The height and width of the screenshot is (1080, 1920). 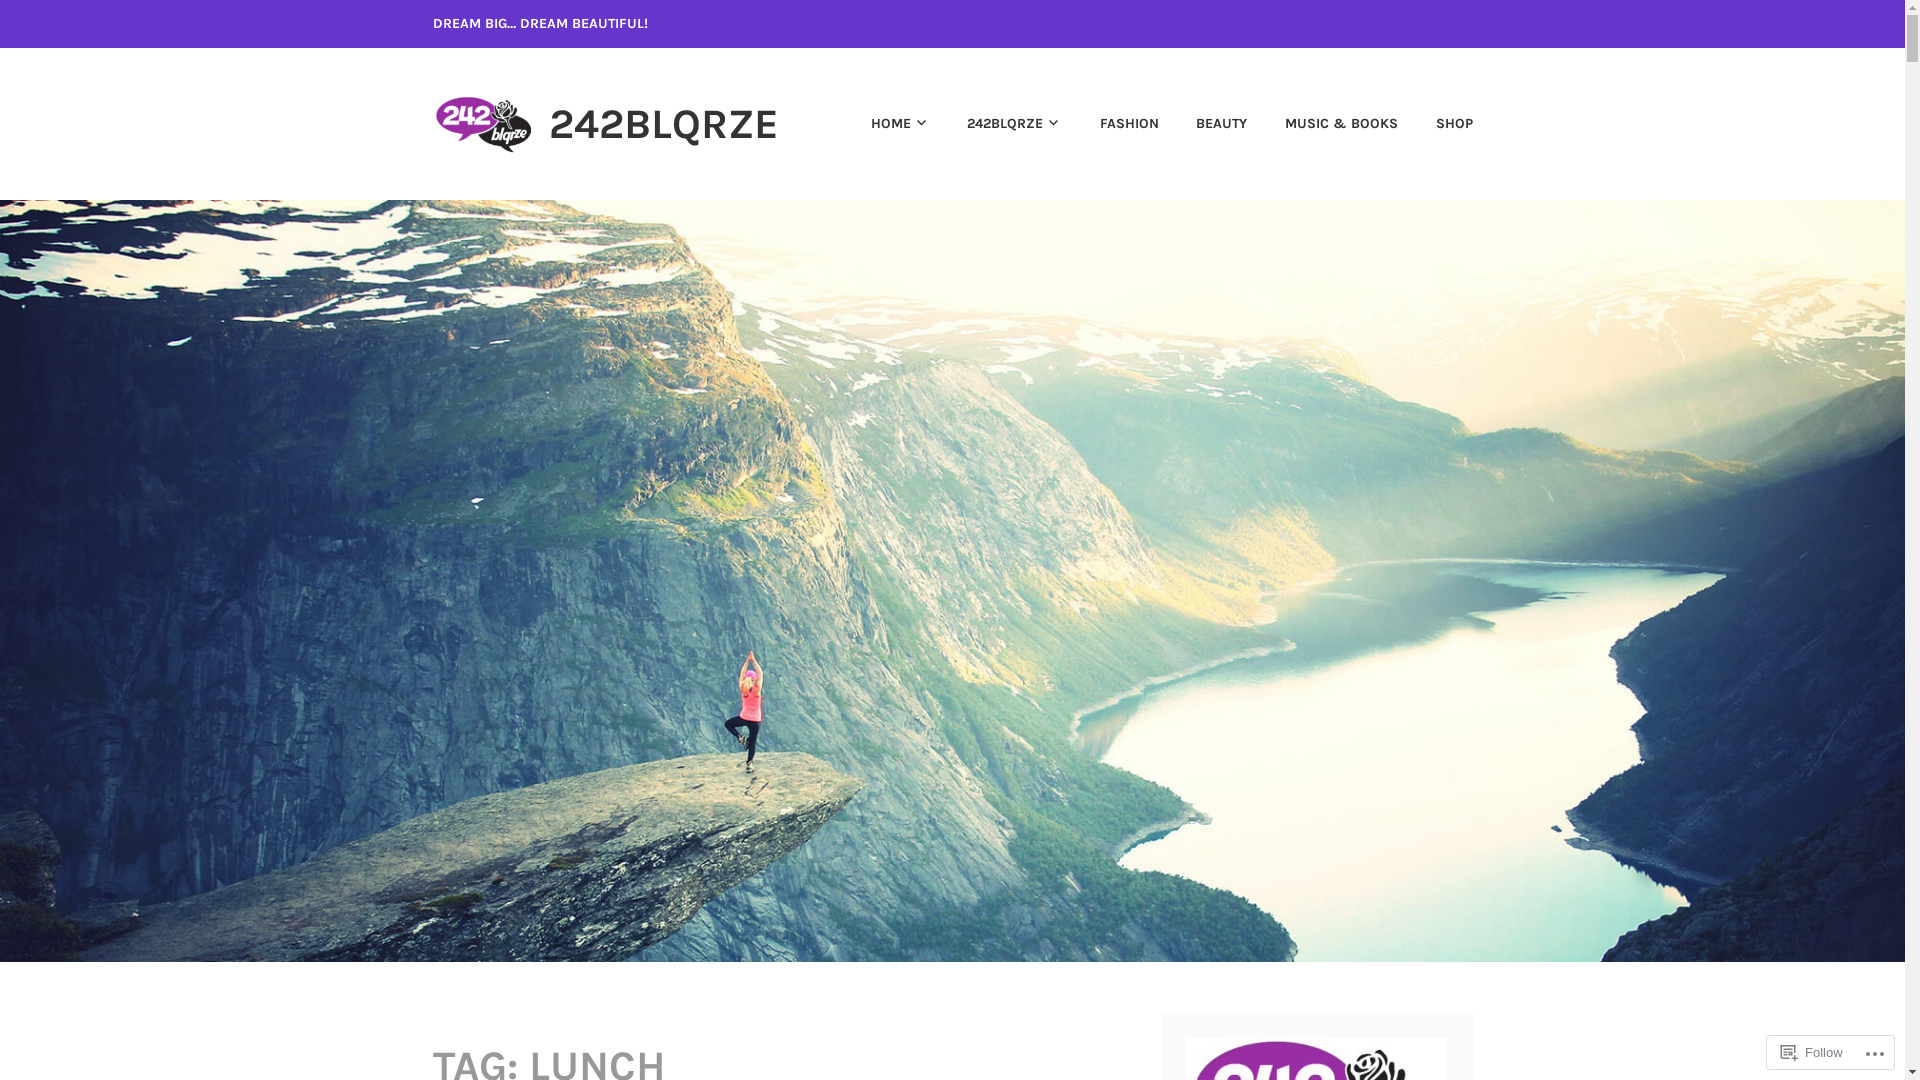 What do you see at coordinates (664, 124) in the screenshot?
I see `242BLQRZE` at bounding box center [664, 124].